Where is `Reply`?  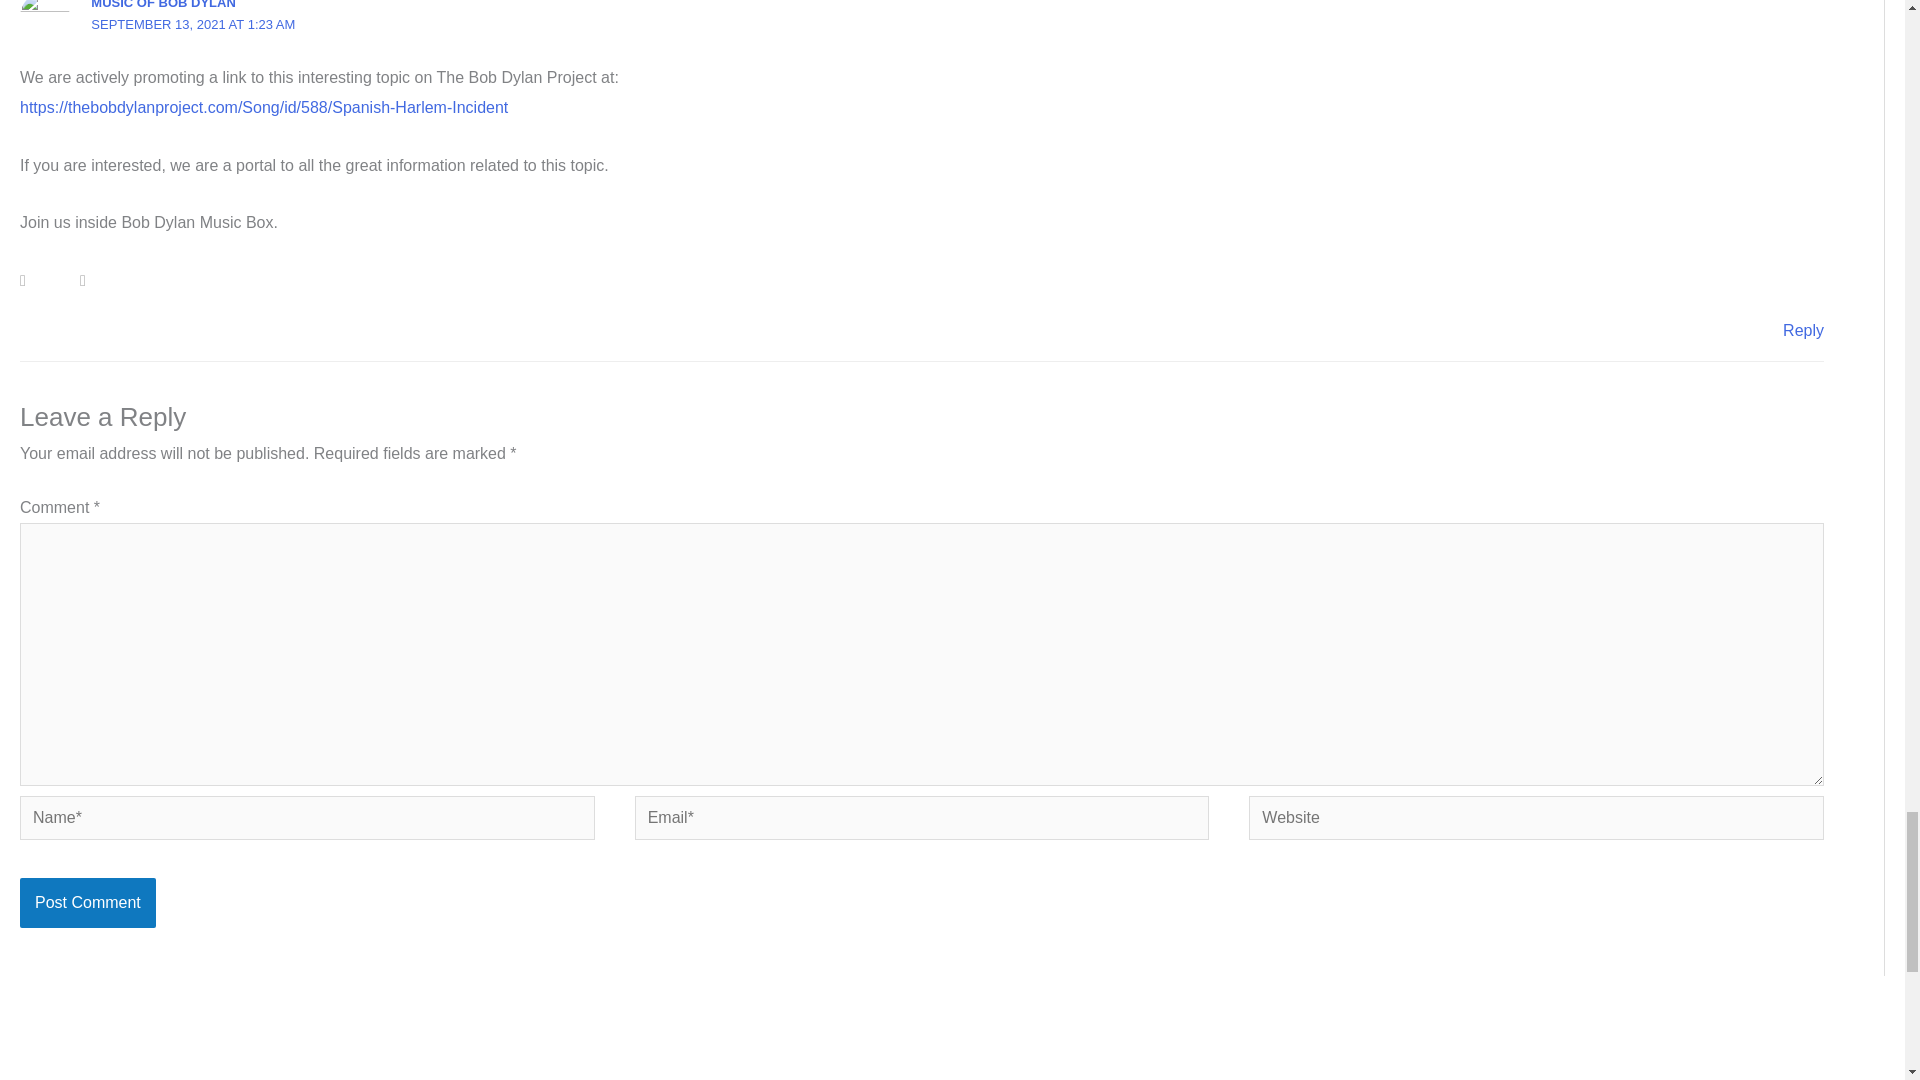 Reply is located at coordinates (1804, 330).